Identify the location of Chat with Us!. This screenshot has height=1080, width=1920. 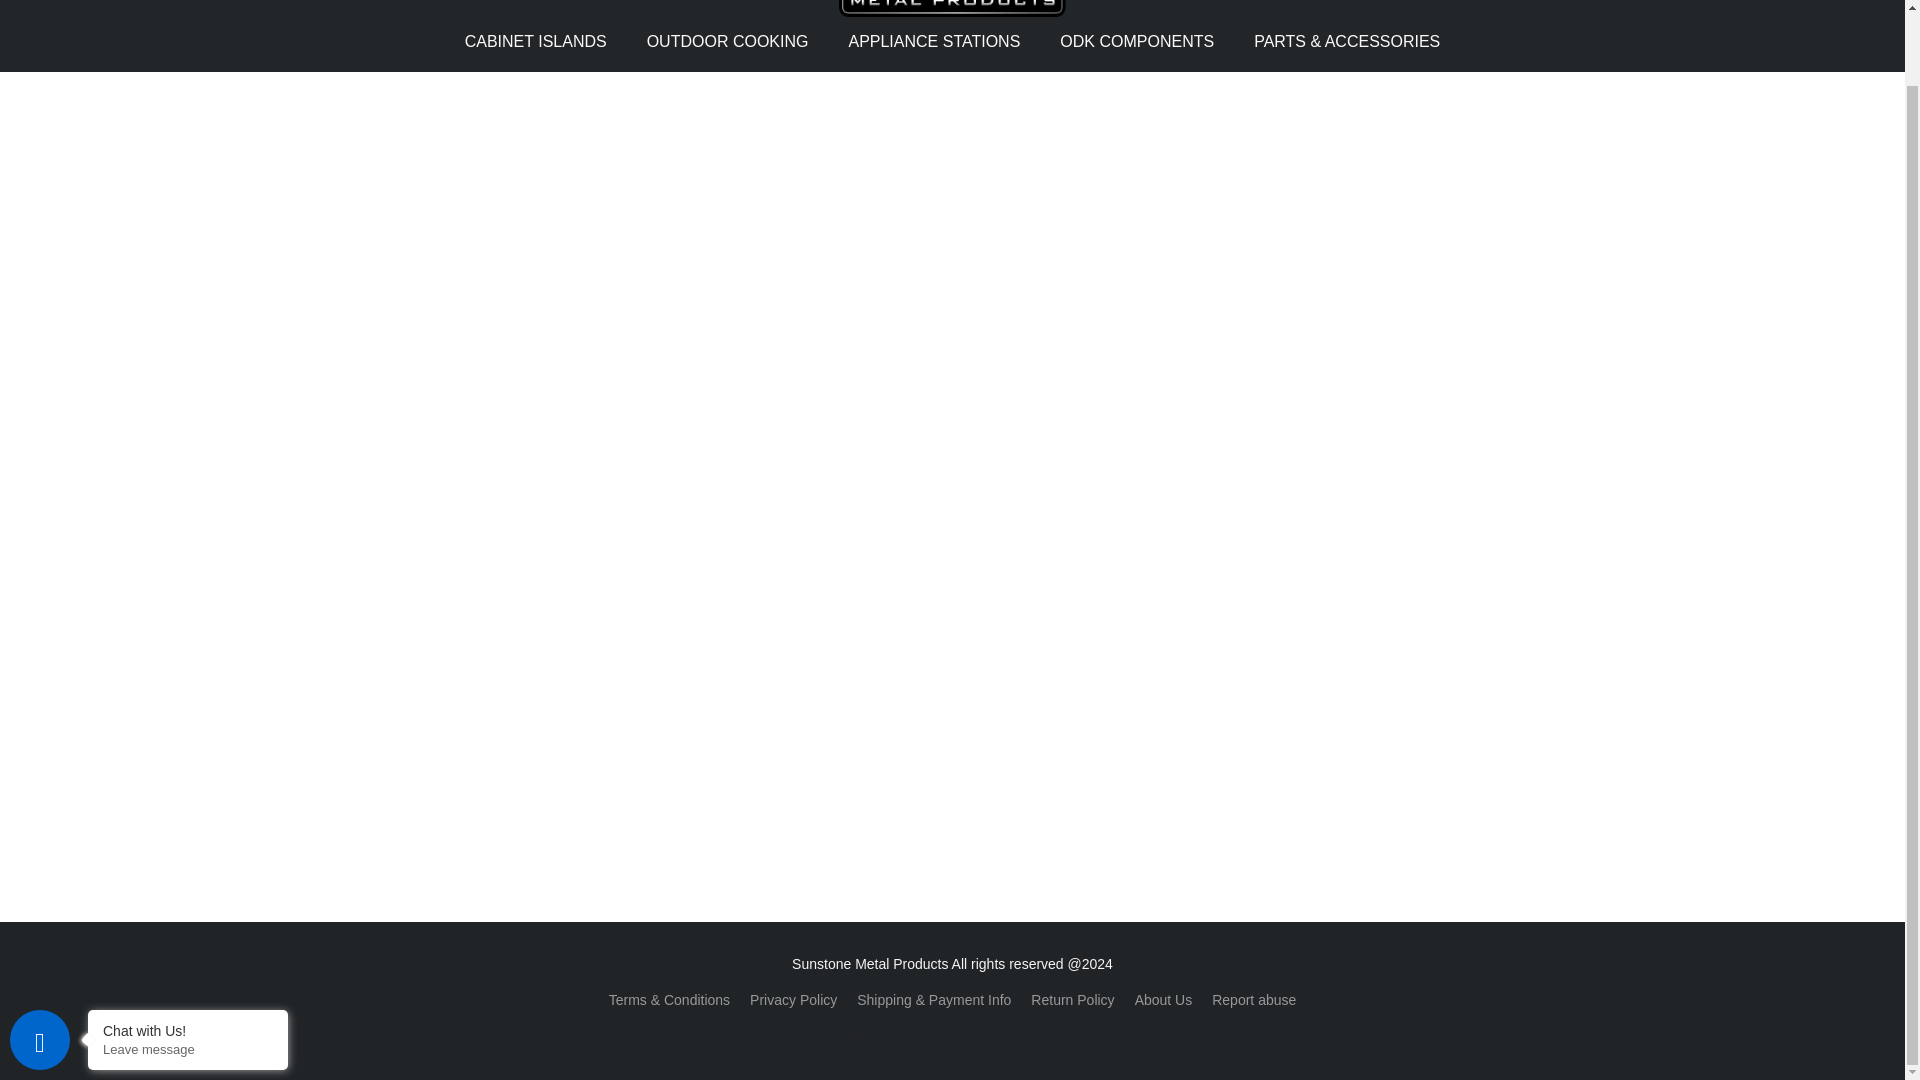
(546, 41).